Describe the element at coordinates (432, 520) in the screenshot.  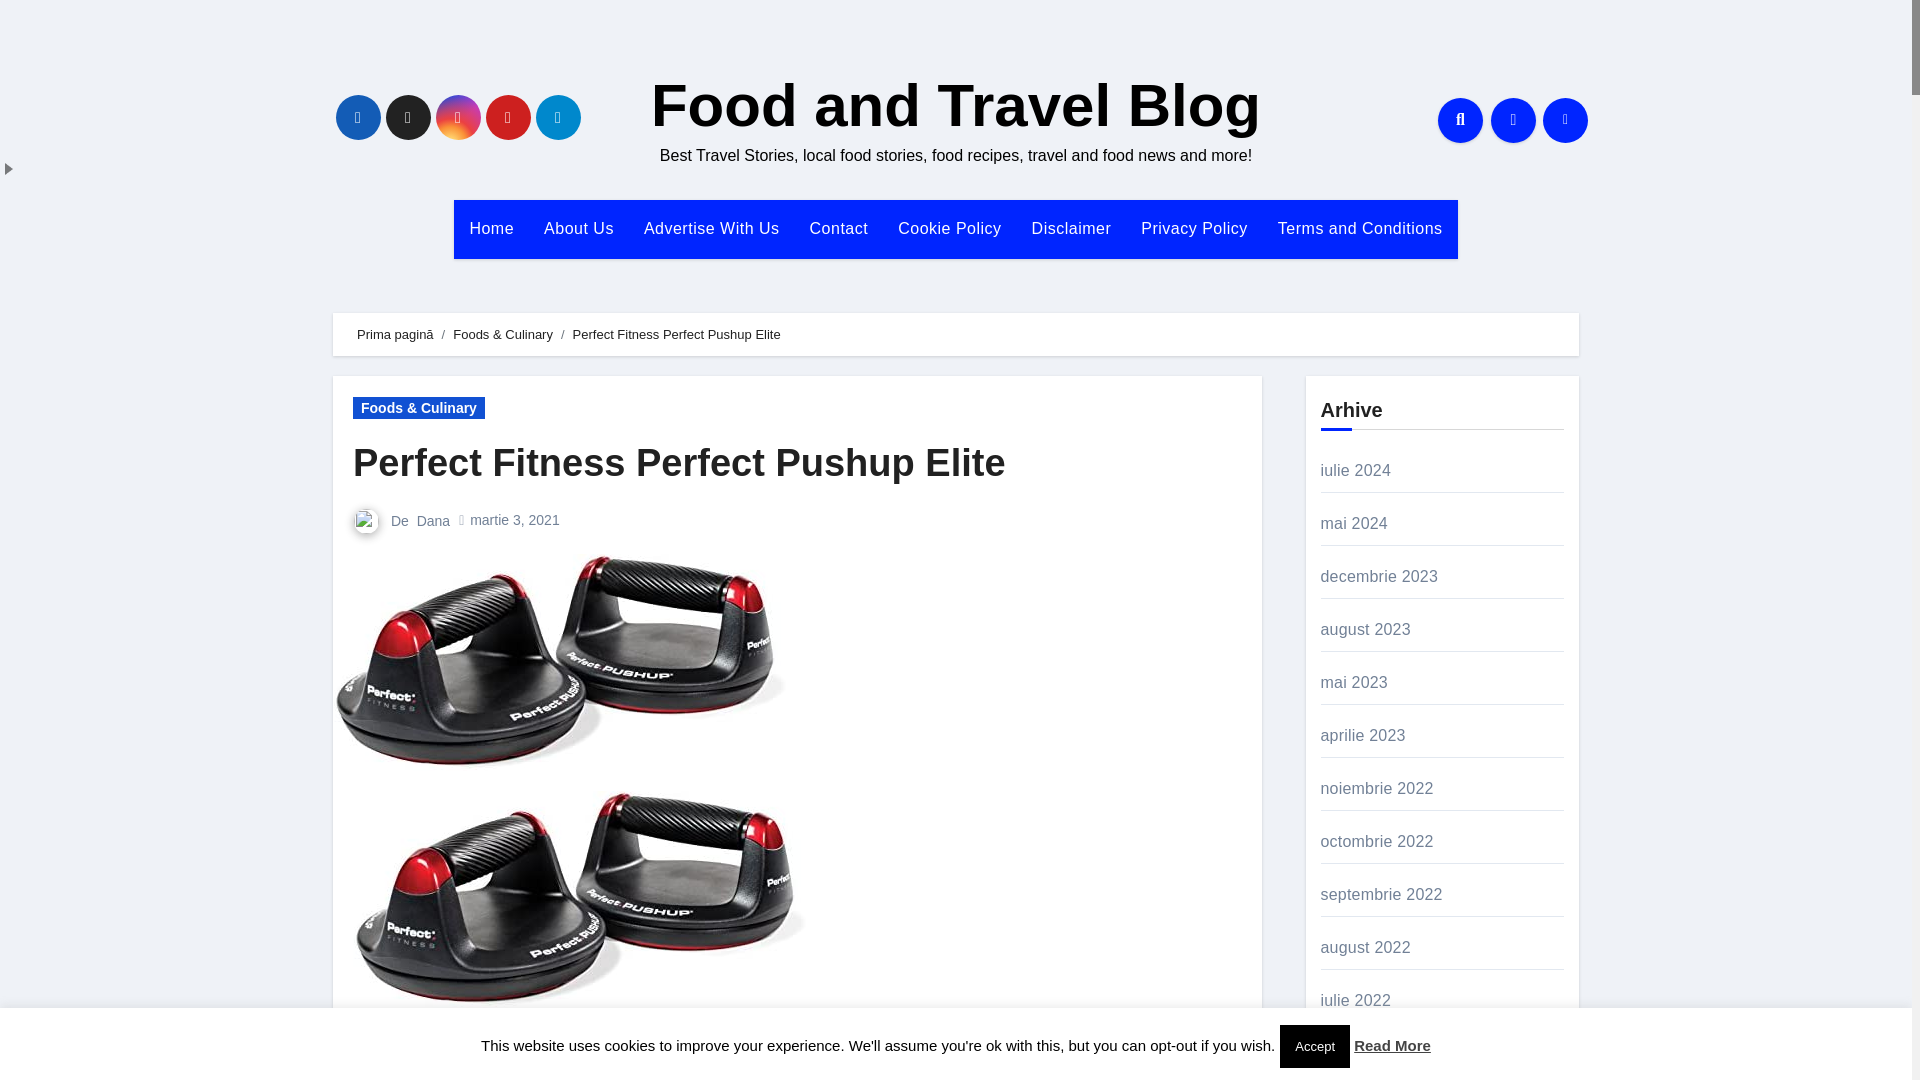
I see `Dana` at that location.